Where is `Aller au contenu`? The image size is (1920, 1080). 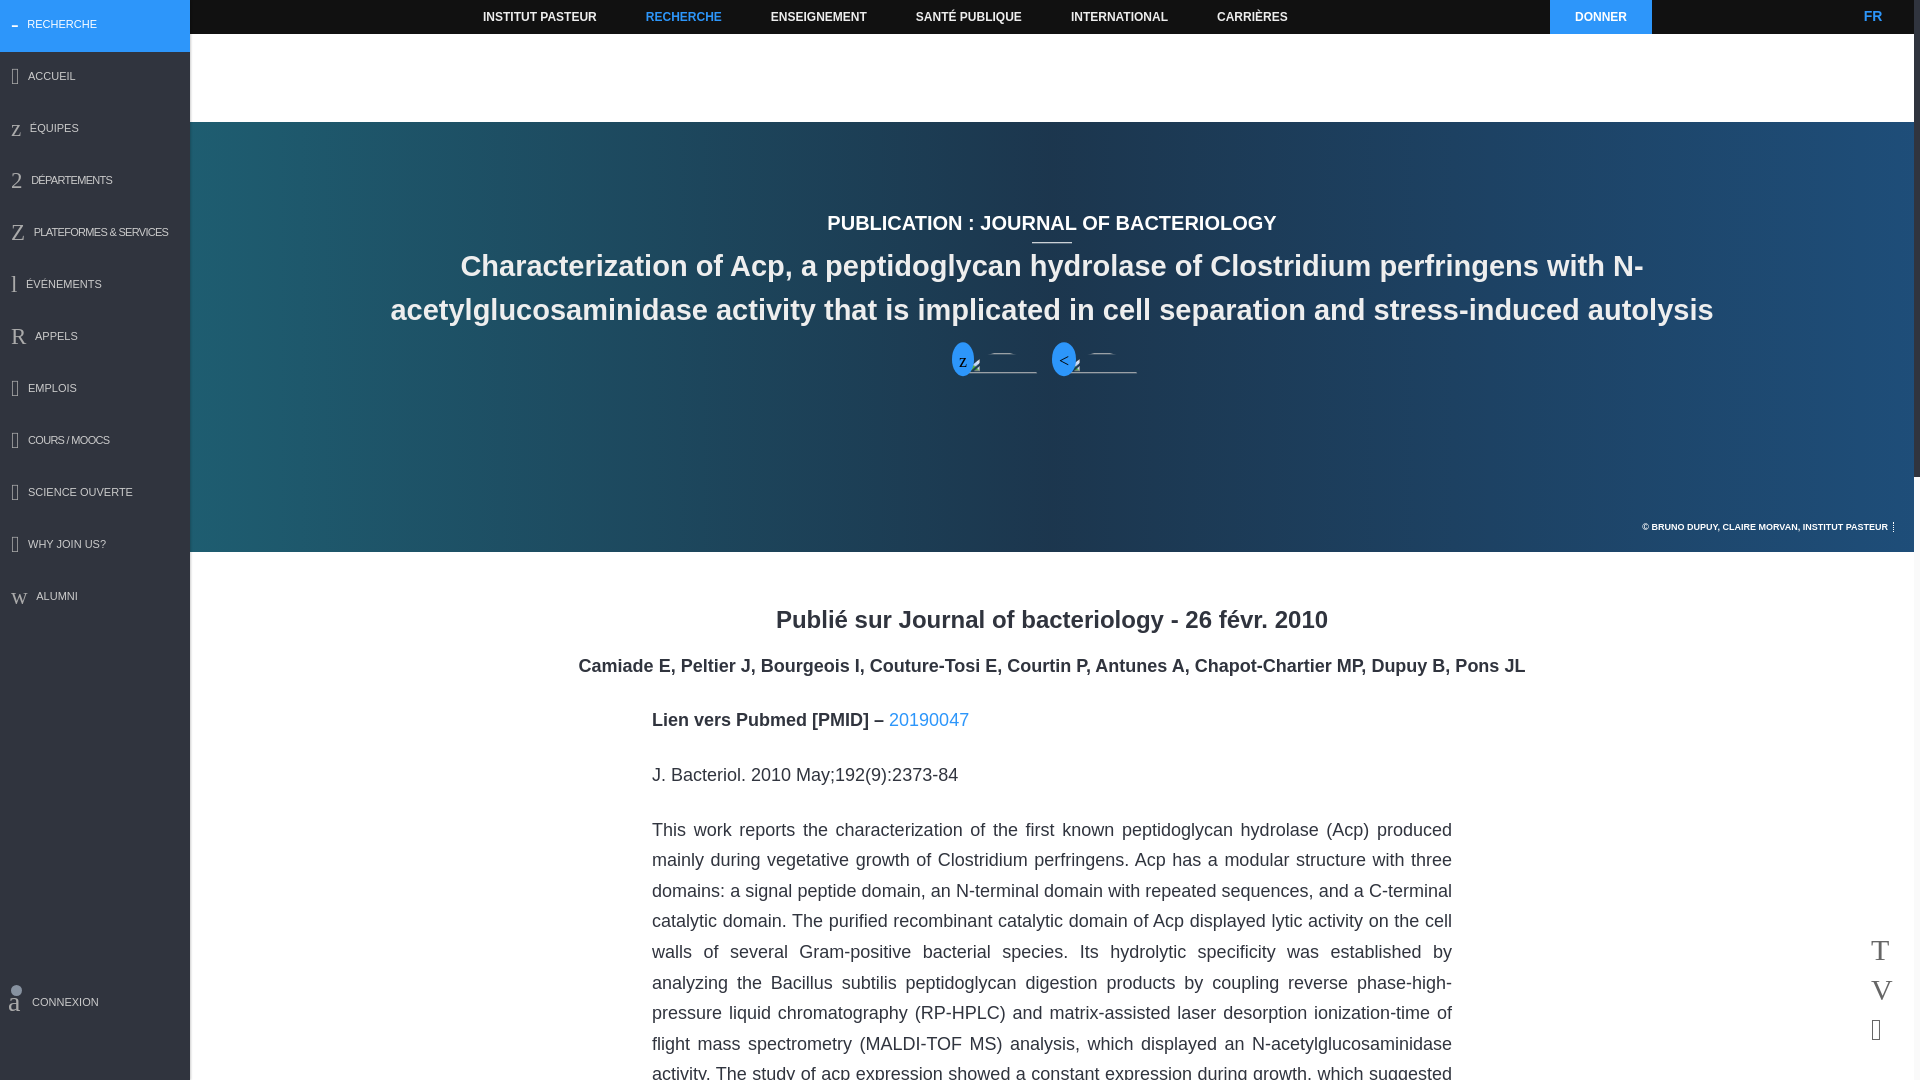 Aller au contenu is located at coordinates (516, 16).